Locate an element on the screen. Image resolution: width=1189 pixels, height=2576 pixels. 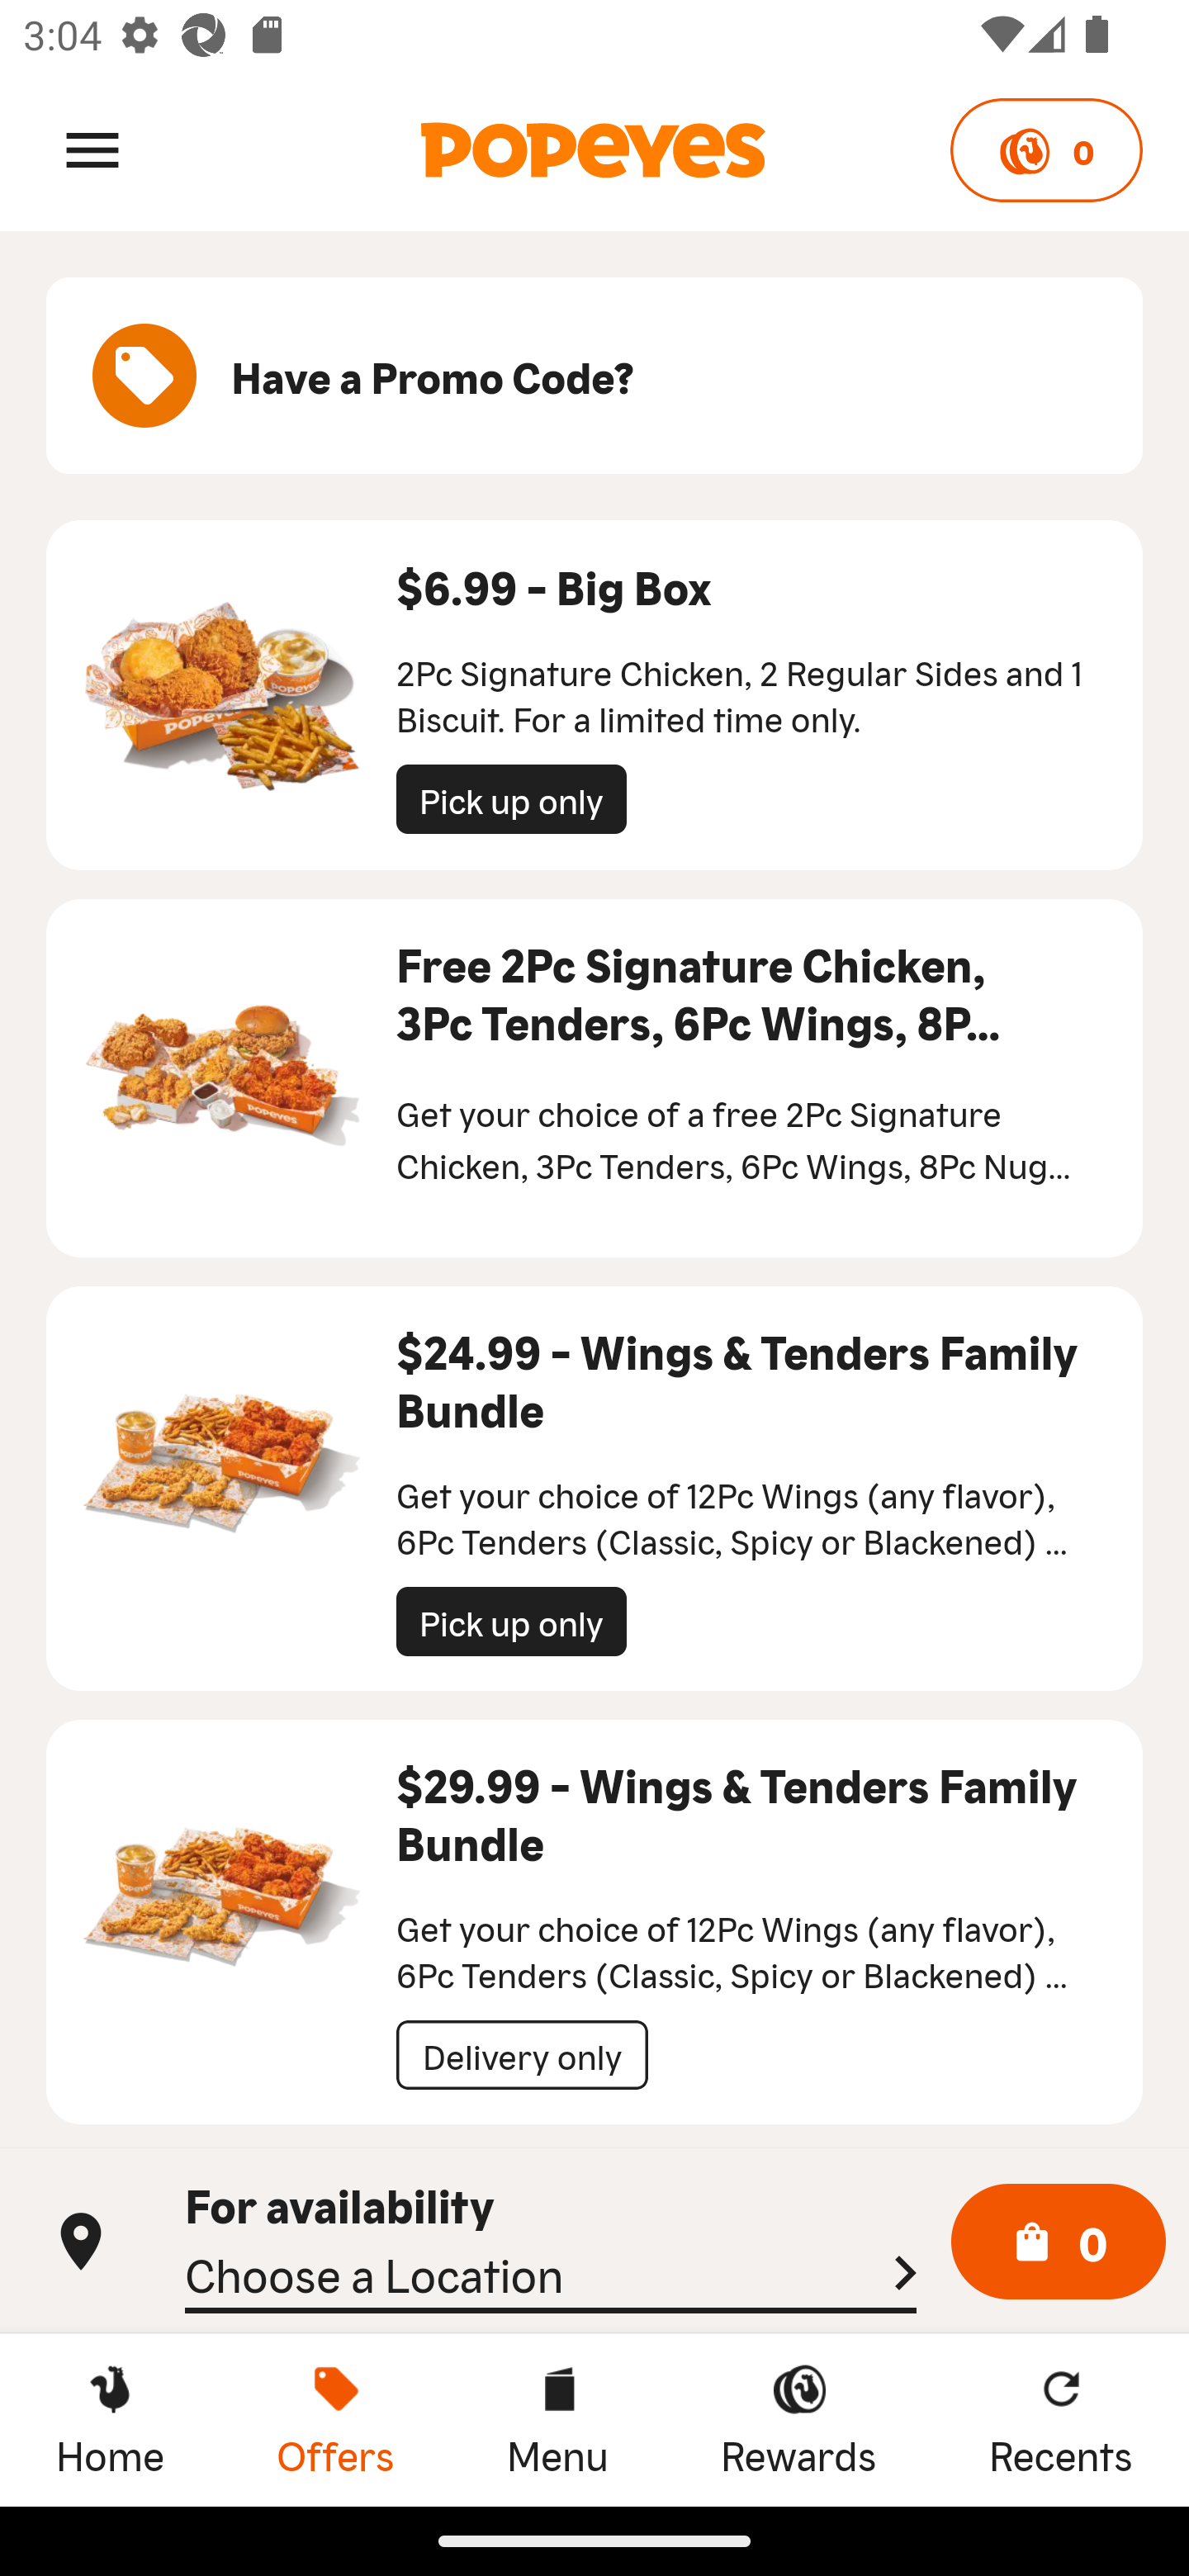
Offers, current page Offers Offers, current page is located at coordinates (335, 2419).